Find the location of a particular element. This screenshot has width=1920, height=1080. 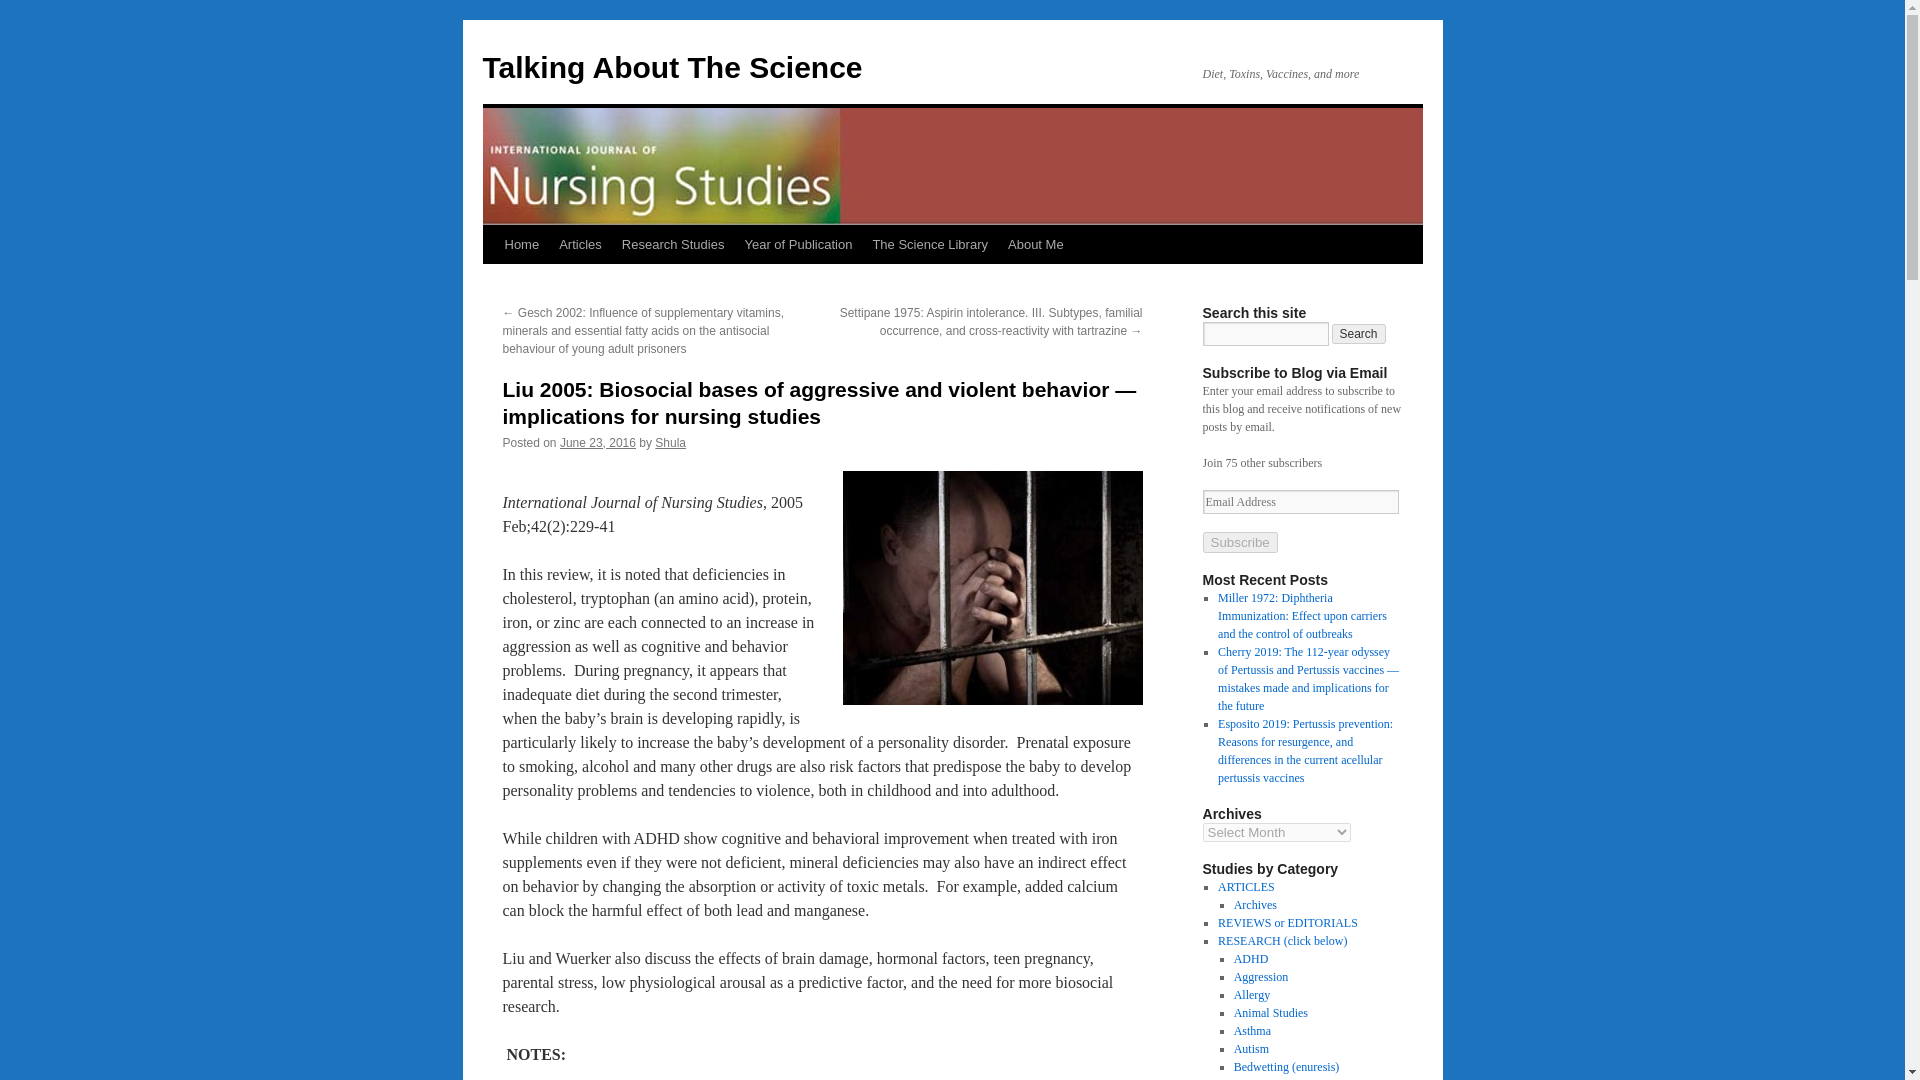

Shula is located at coordinates (670, 443).